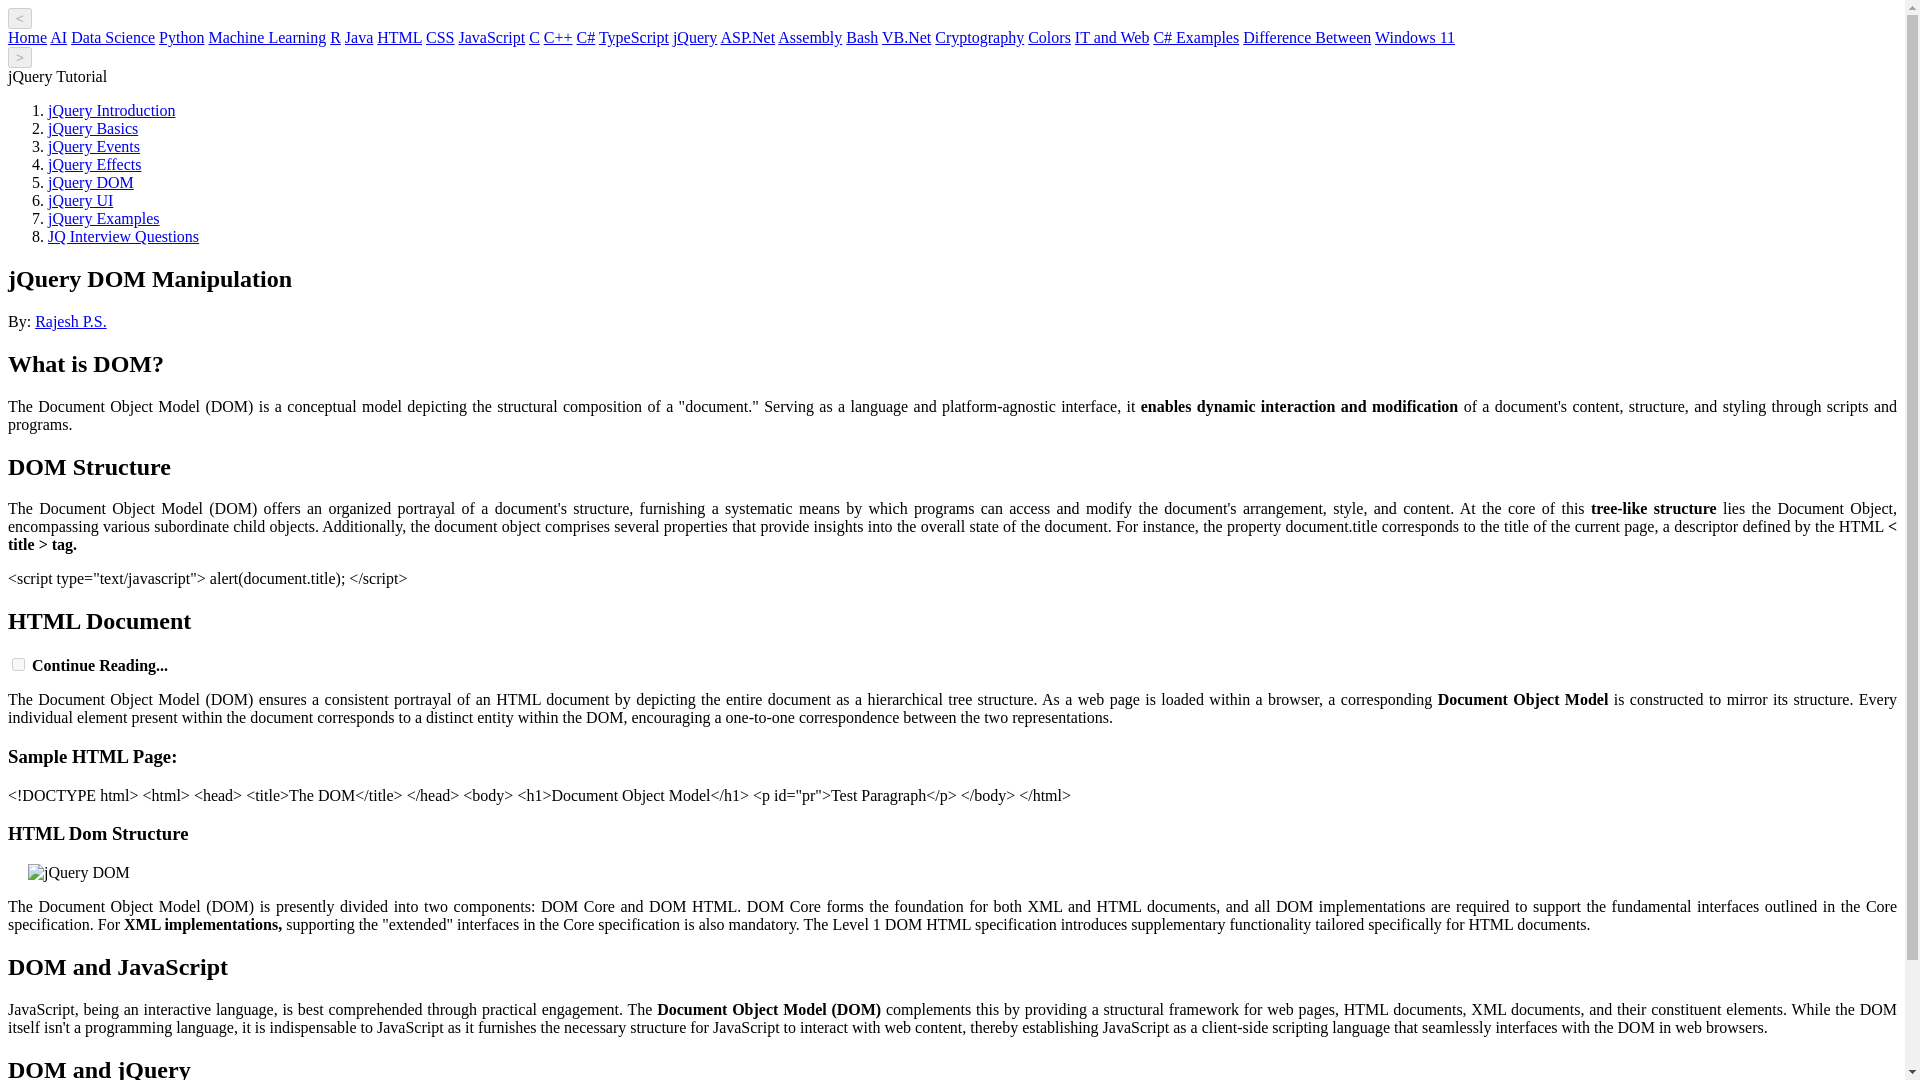 The width and height of the screenshot is (1920, 1080). I want to click on Difference Between, so click(1306, 38).